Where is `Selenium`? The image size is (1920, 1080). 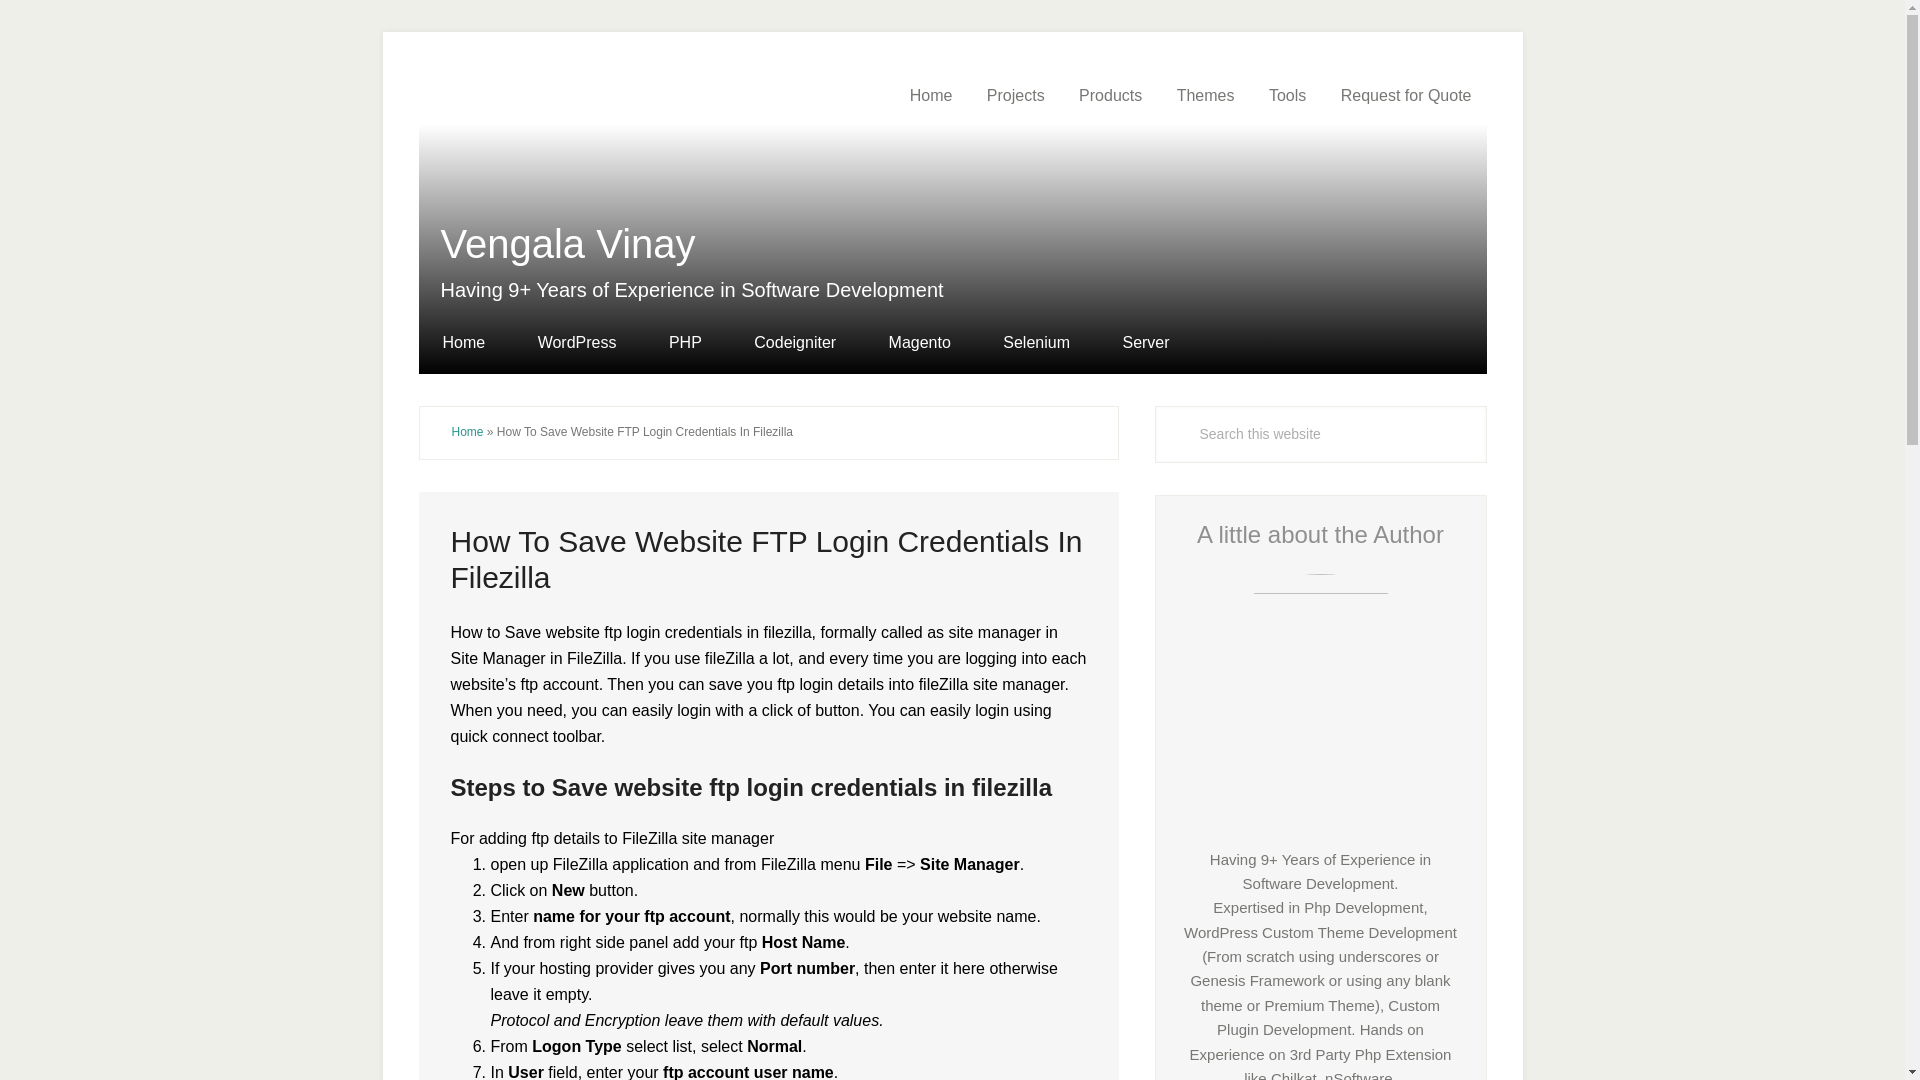
Selenium is located at coordinates (1036, 343).